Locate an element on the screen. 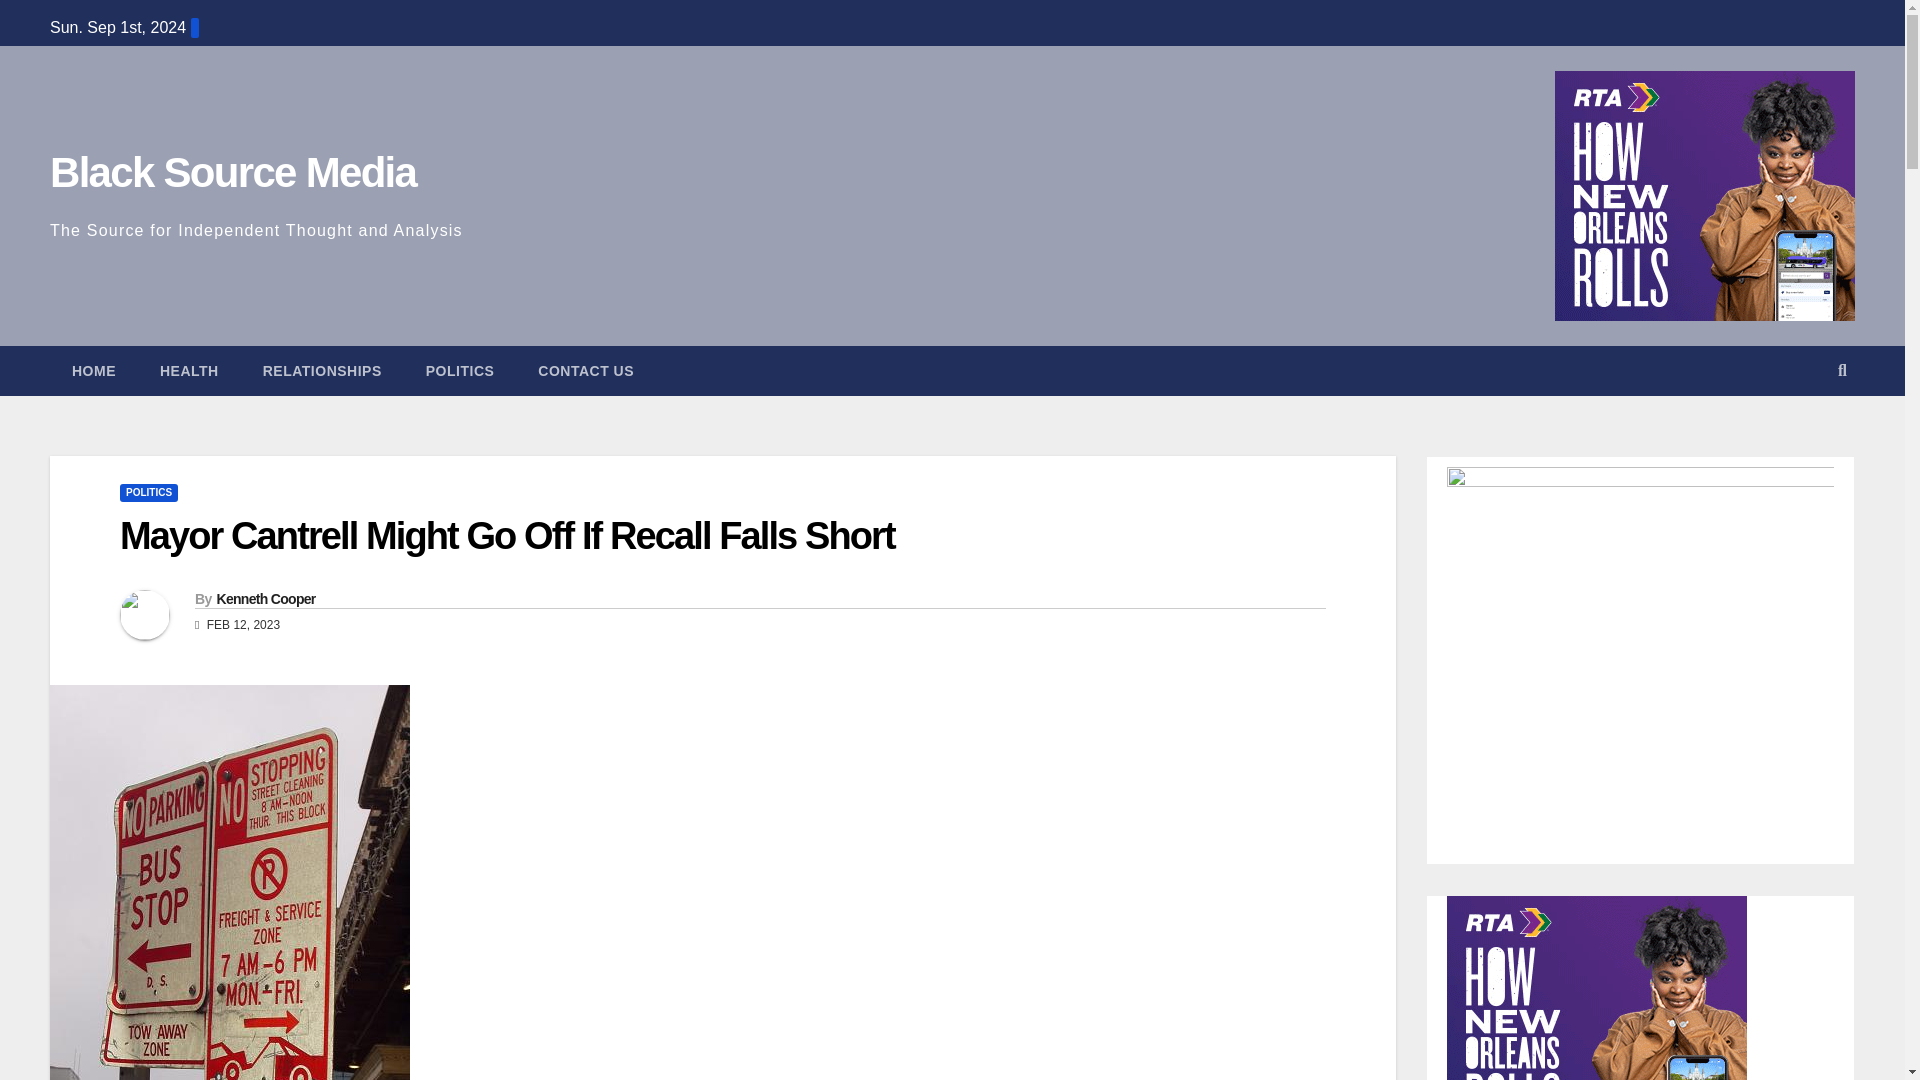 The image size is (1920, 1080). CONTACT US is located at coordinates (586, 370).